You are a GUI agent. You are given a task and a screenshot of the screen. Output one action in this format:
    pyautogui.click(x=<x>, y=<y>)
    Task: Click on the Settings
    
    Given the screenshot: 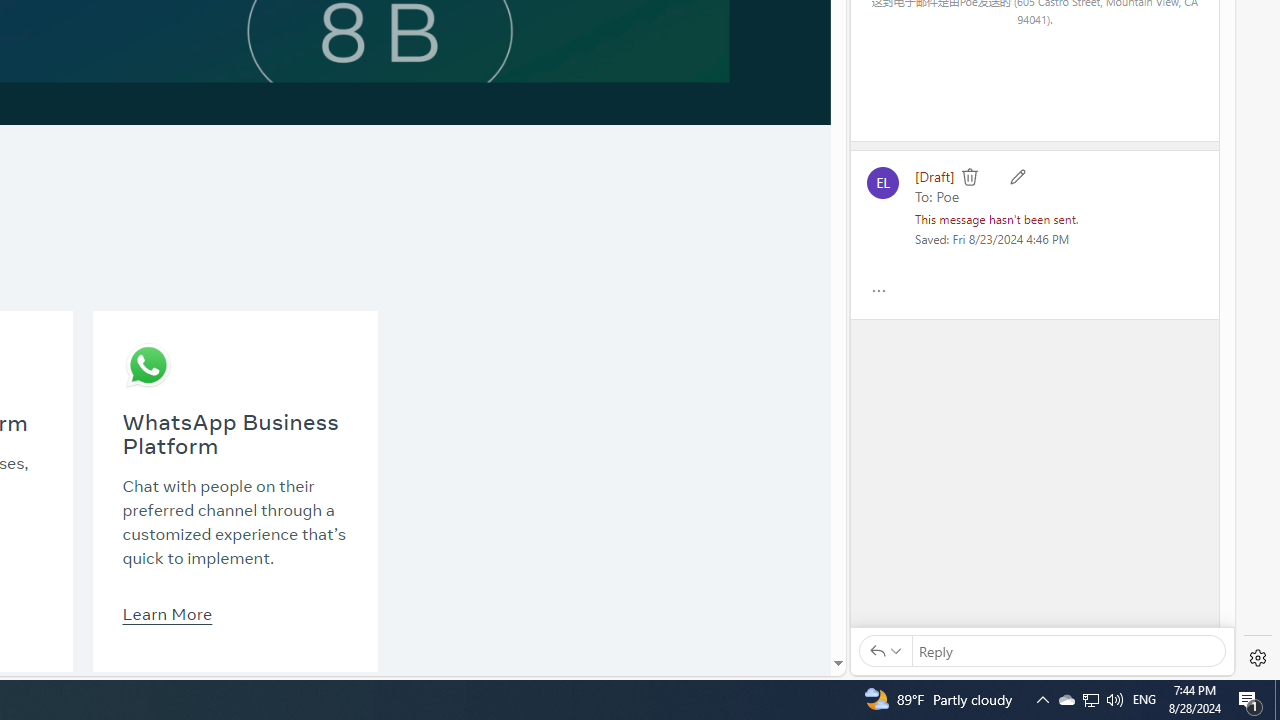 What is the action you would take?
    pyautogui.click(x=1258, y=658)
    